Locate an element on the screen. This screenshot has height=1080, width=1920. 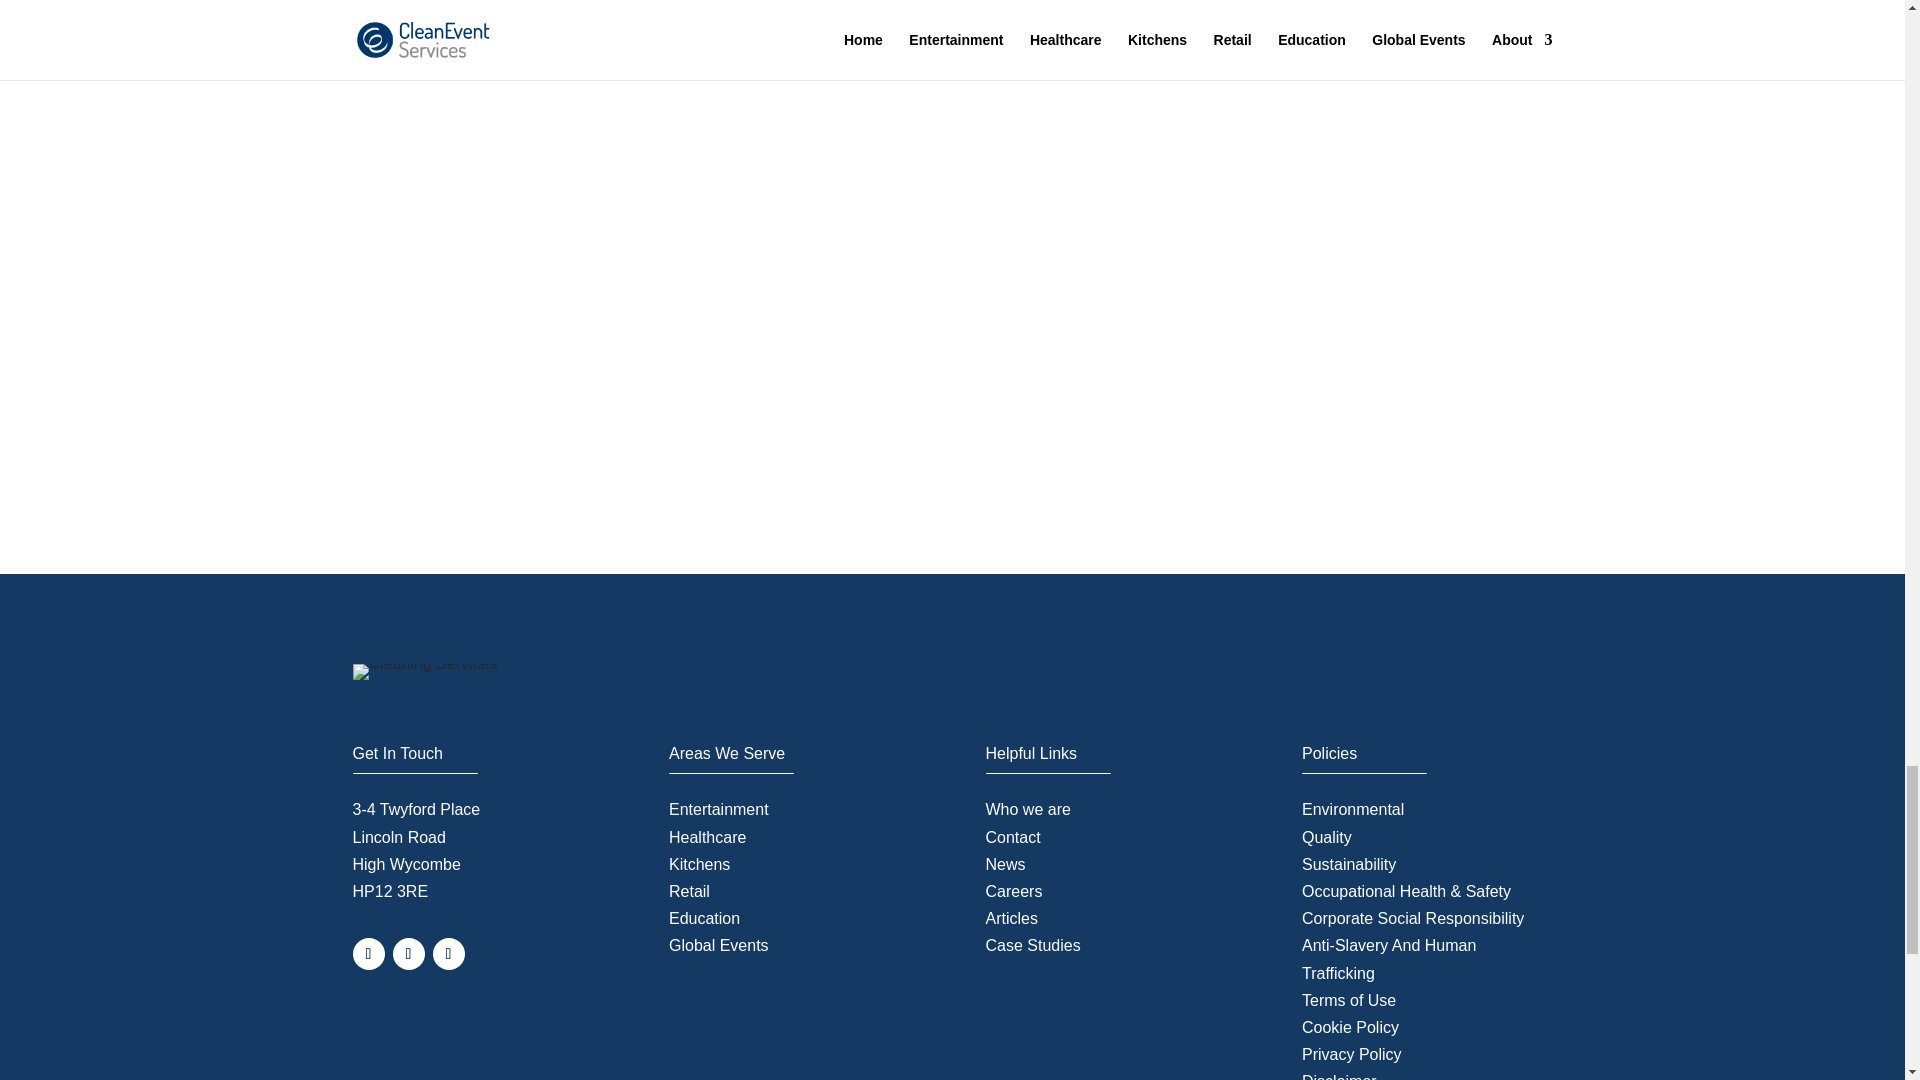
Follow on LinkedIn is located at coordinates (448, 954).